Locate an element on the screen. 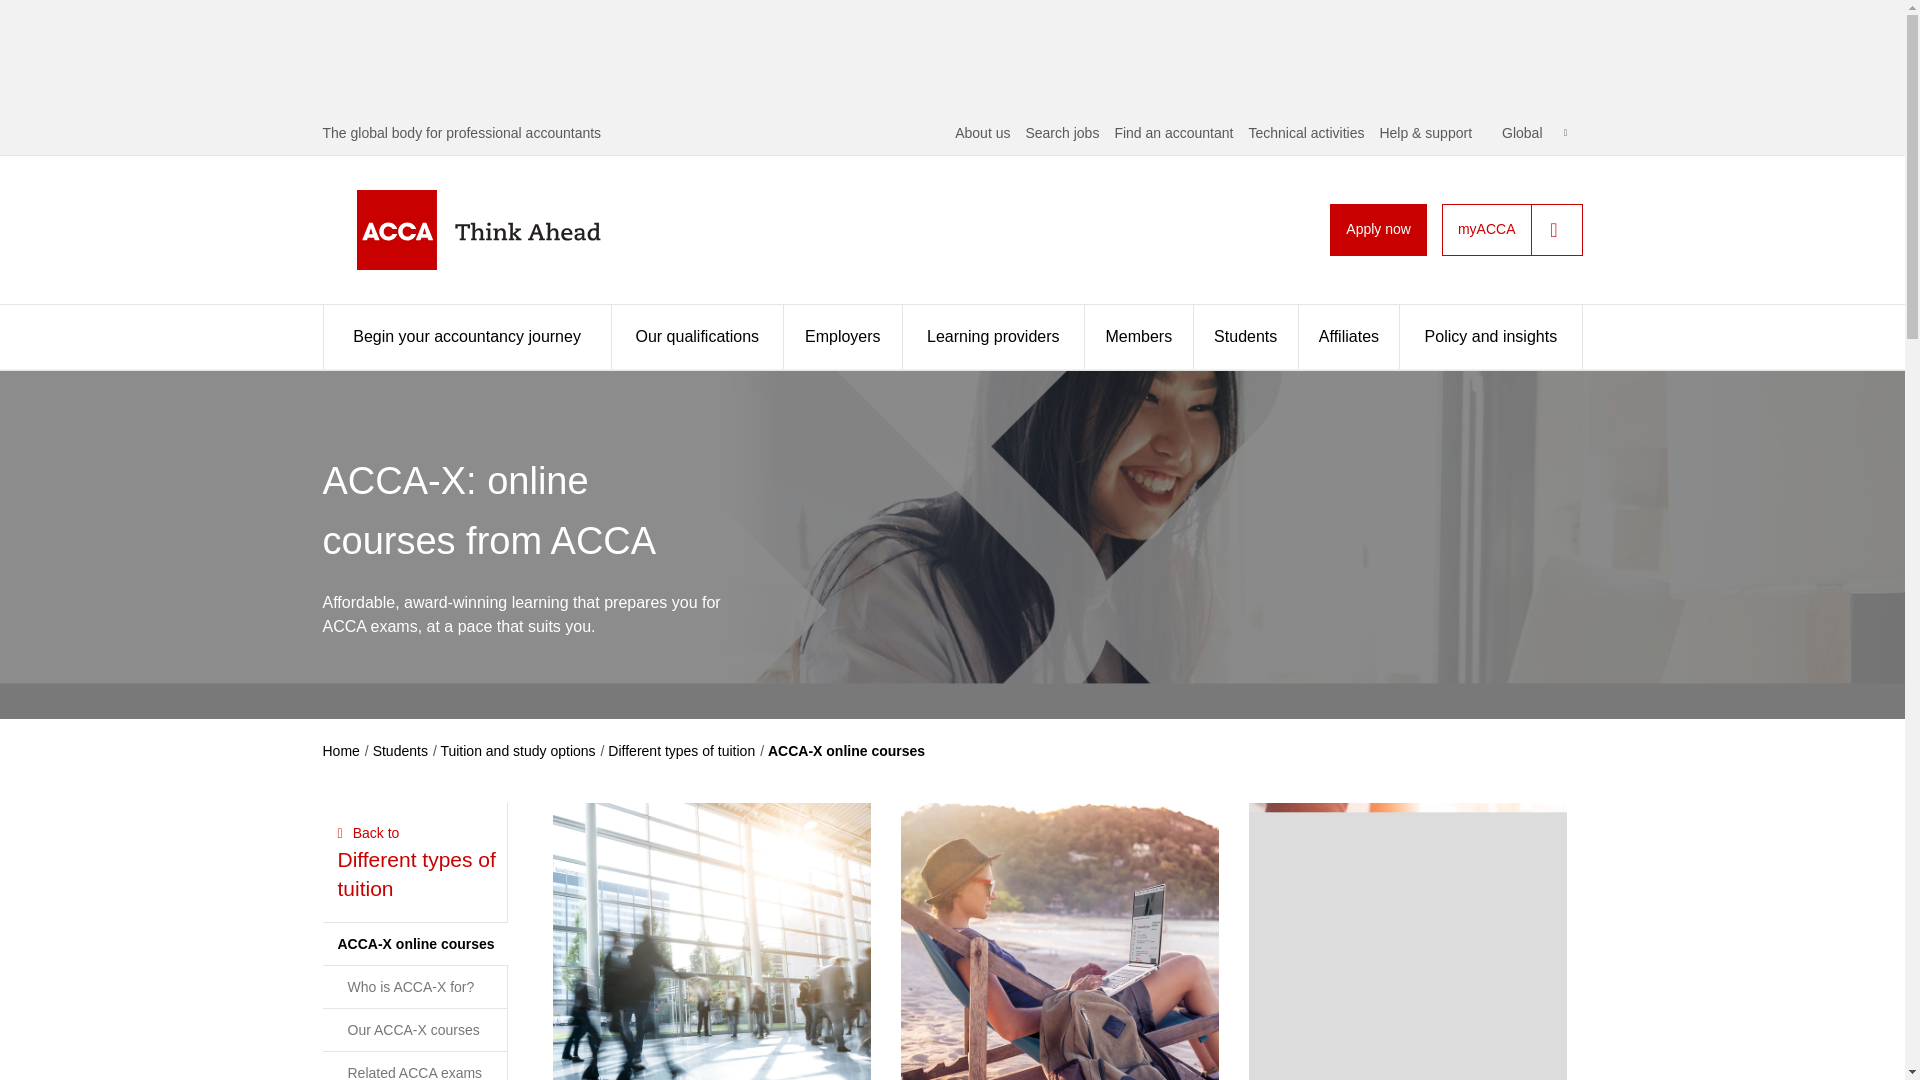  Related ACCA exams and awards is located at coordinates (1408, 942).